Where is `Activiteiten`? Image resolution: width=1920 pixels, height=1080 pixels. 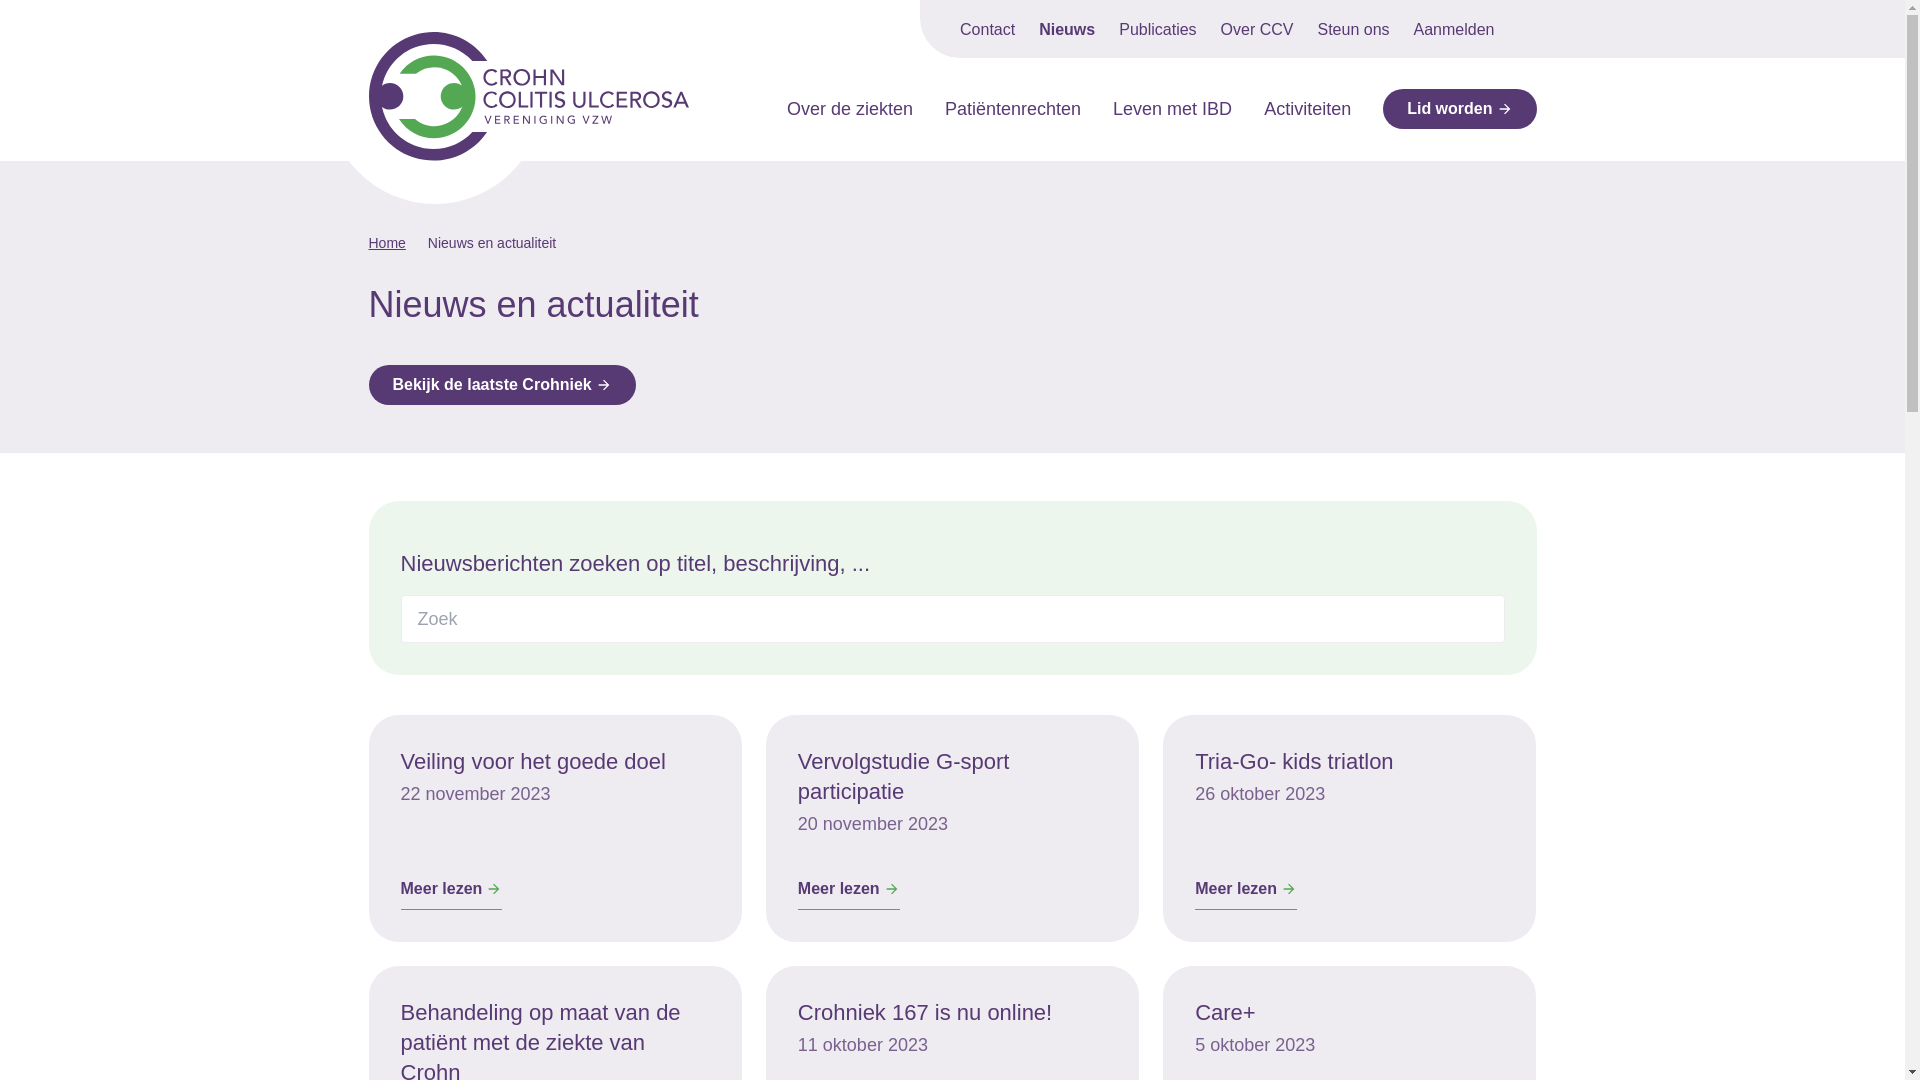 Activiteiten is located at coordinates (1308, 110).